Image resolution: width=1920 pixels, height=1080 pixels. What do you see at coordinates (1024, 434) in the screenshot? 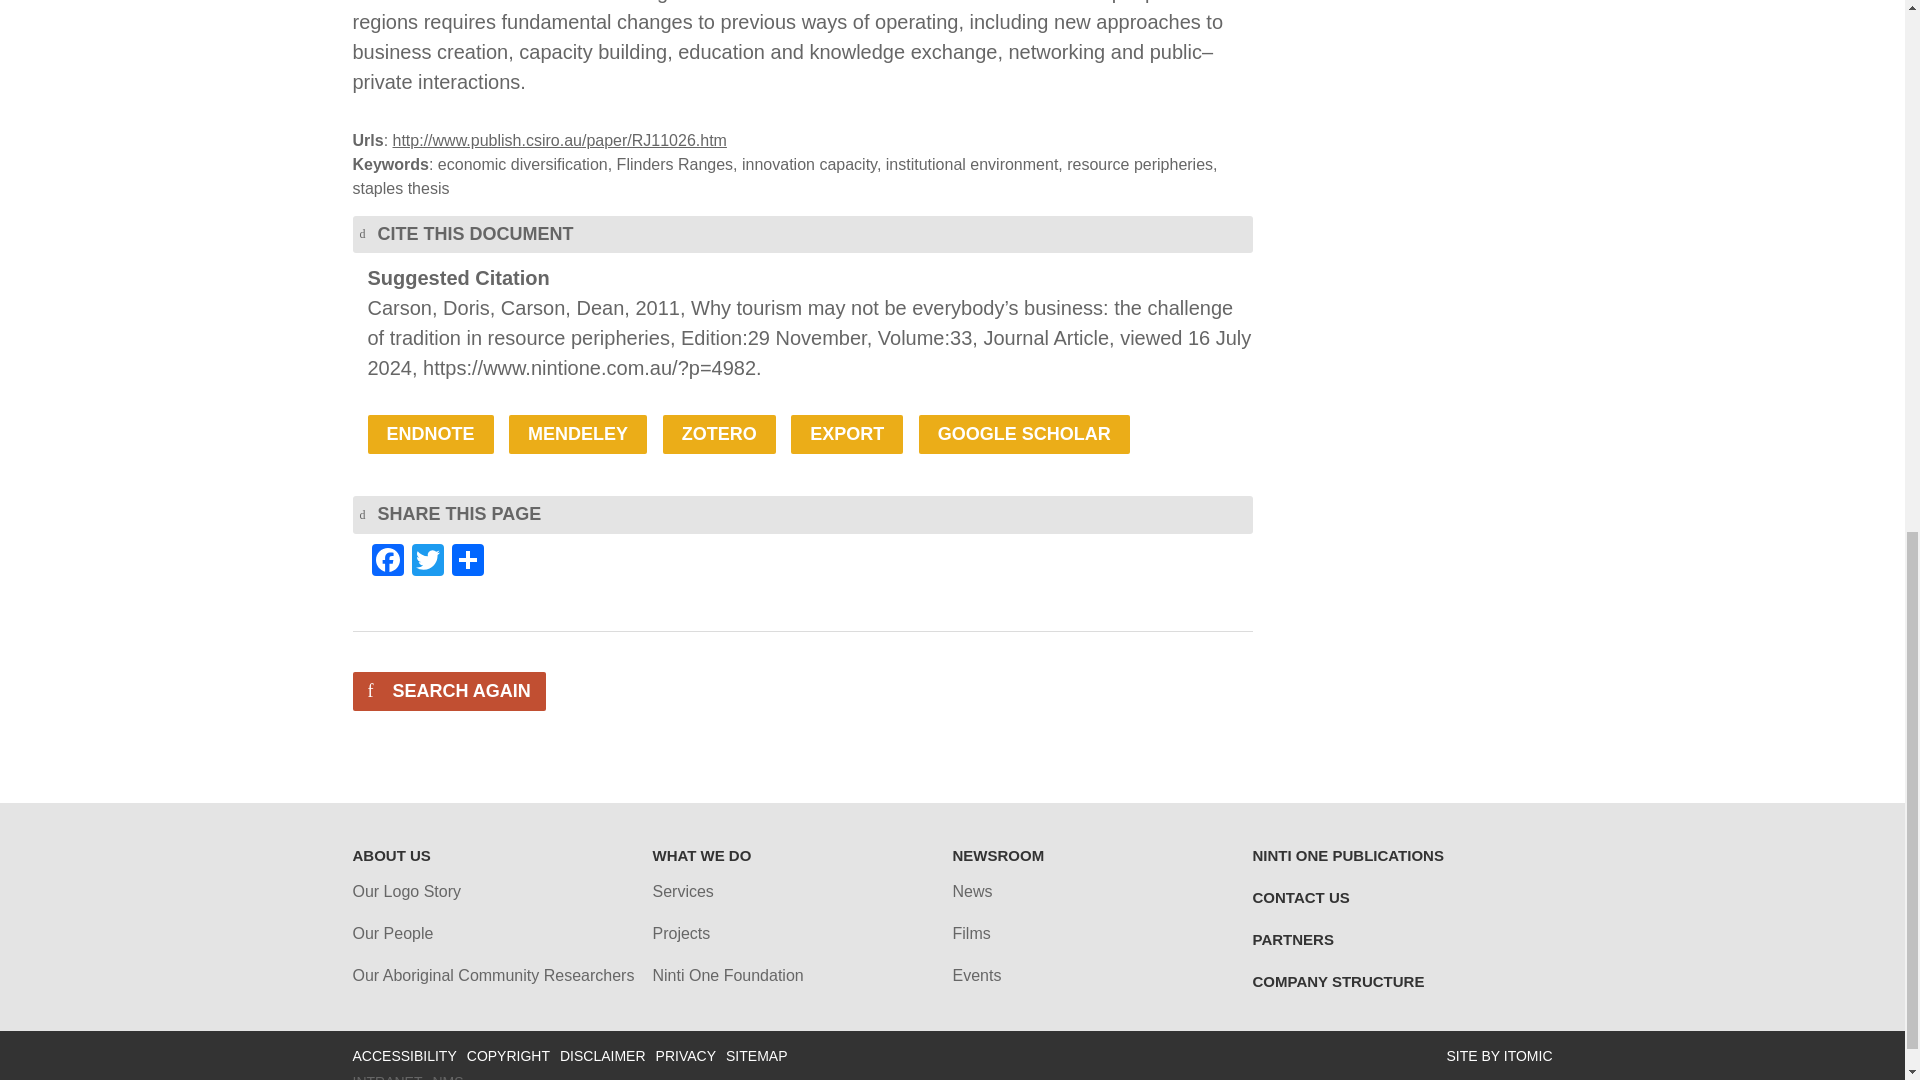
I see `GOOGLE SCHOLAR` at bounding box center [1024, 434].